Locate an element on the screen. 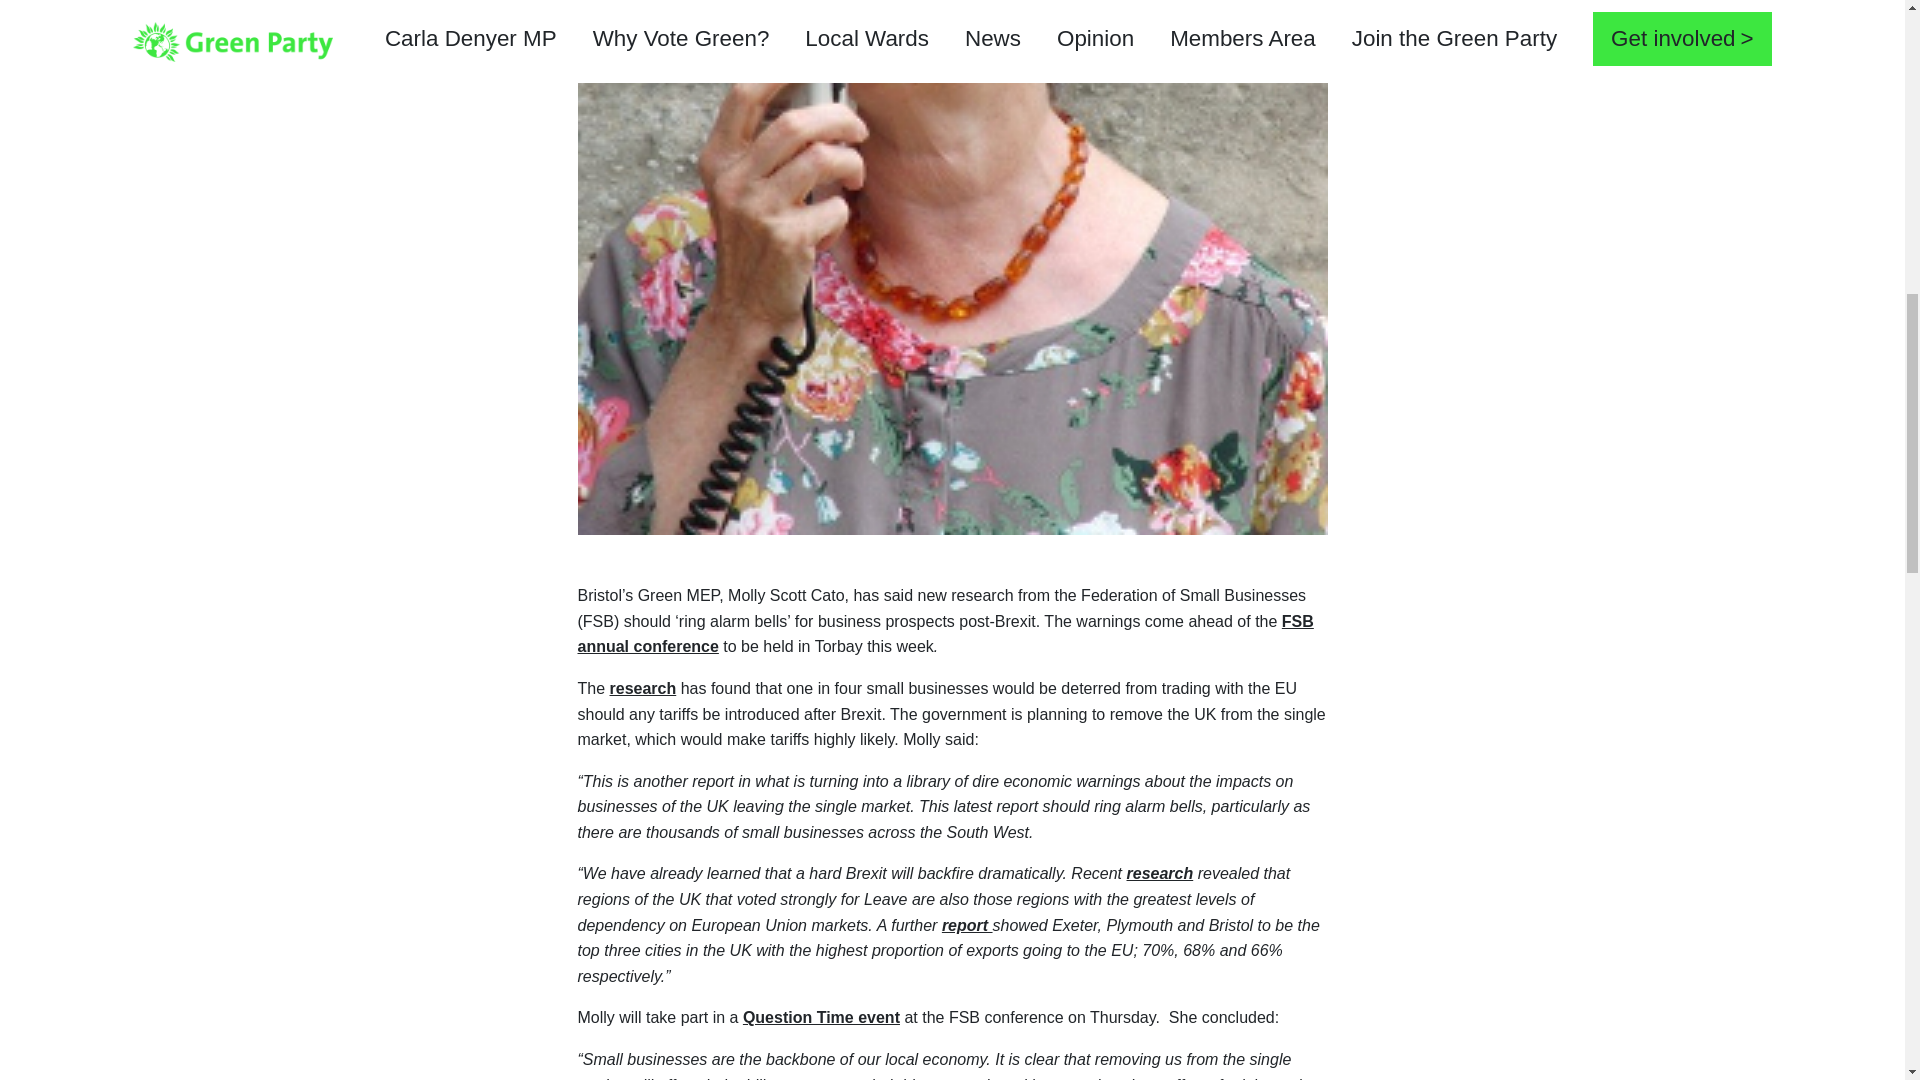  report  is located at coordinates (967, 925).